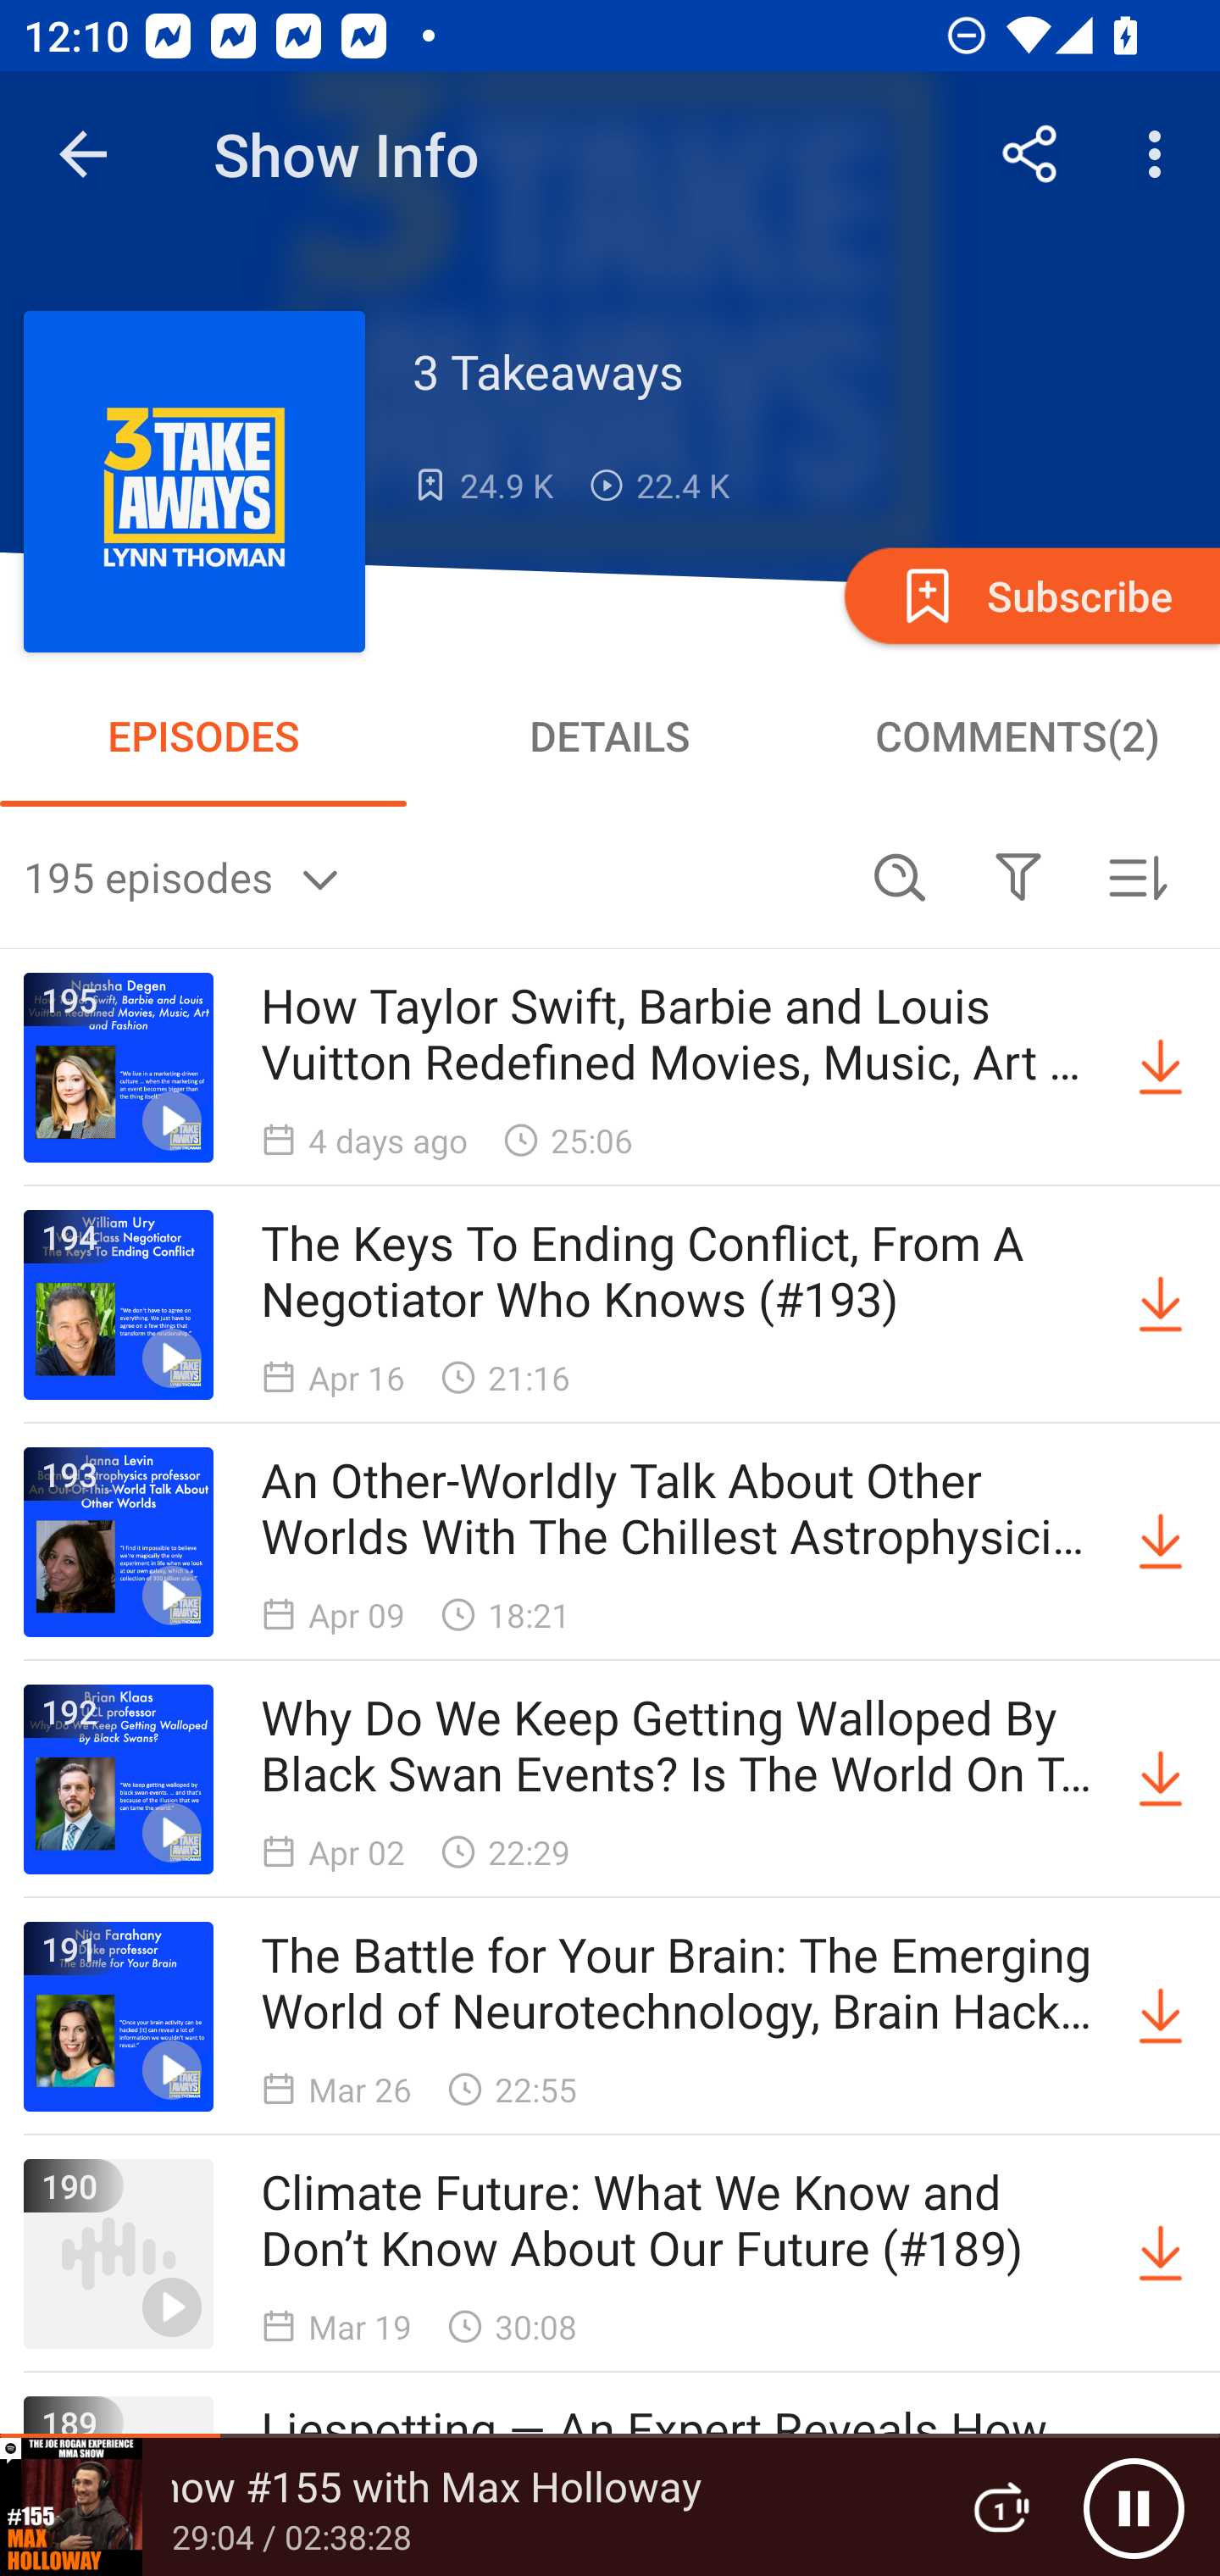 This screenshot has height=2576, width=1220. I want to click on More options, so click(1161, 154).